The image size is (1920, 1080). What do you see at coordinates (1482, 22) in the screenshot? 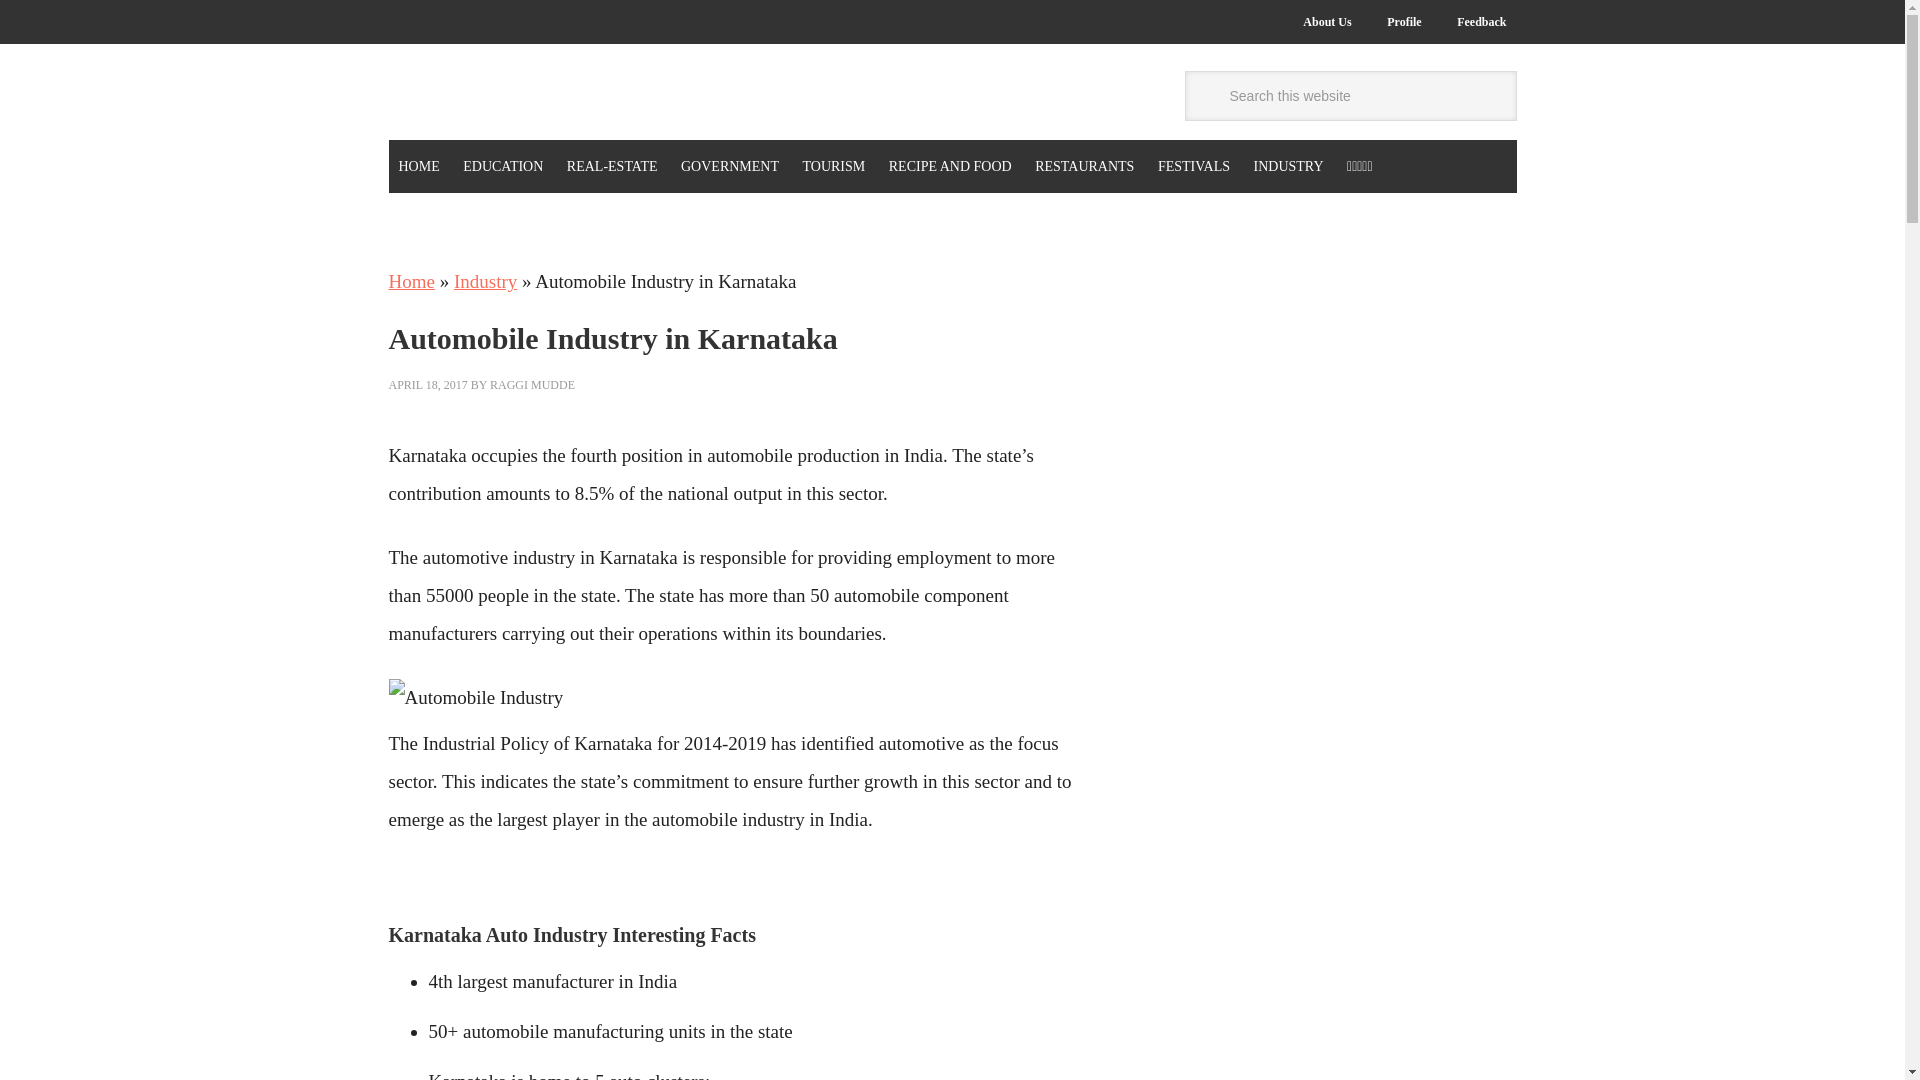
I see `Feedback` at bounding box center [1482, 22].